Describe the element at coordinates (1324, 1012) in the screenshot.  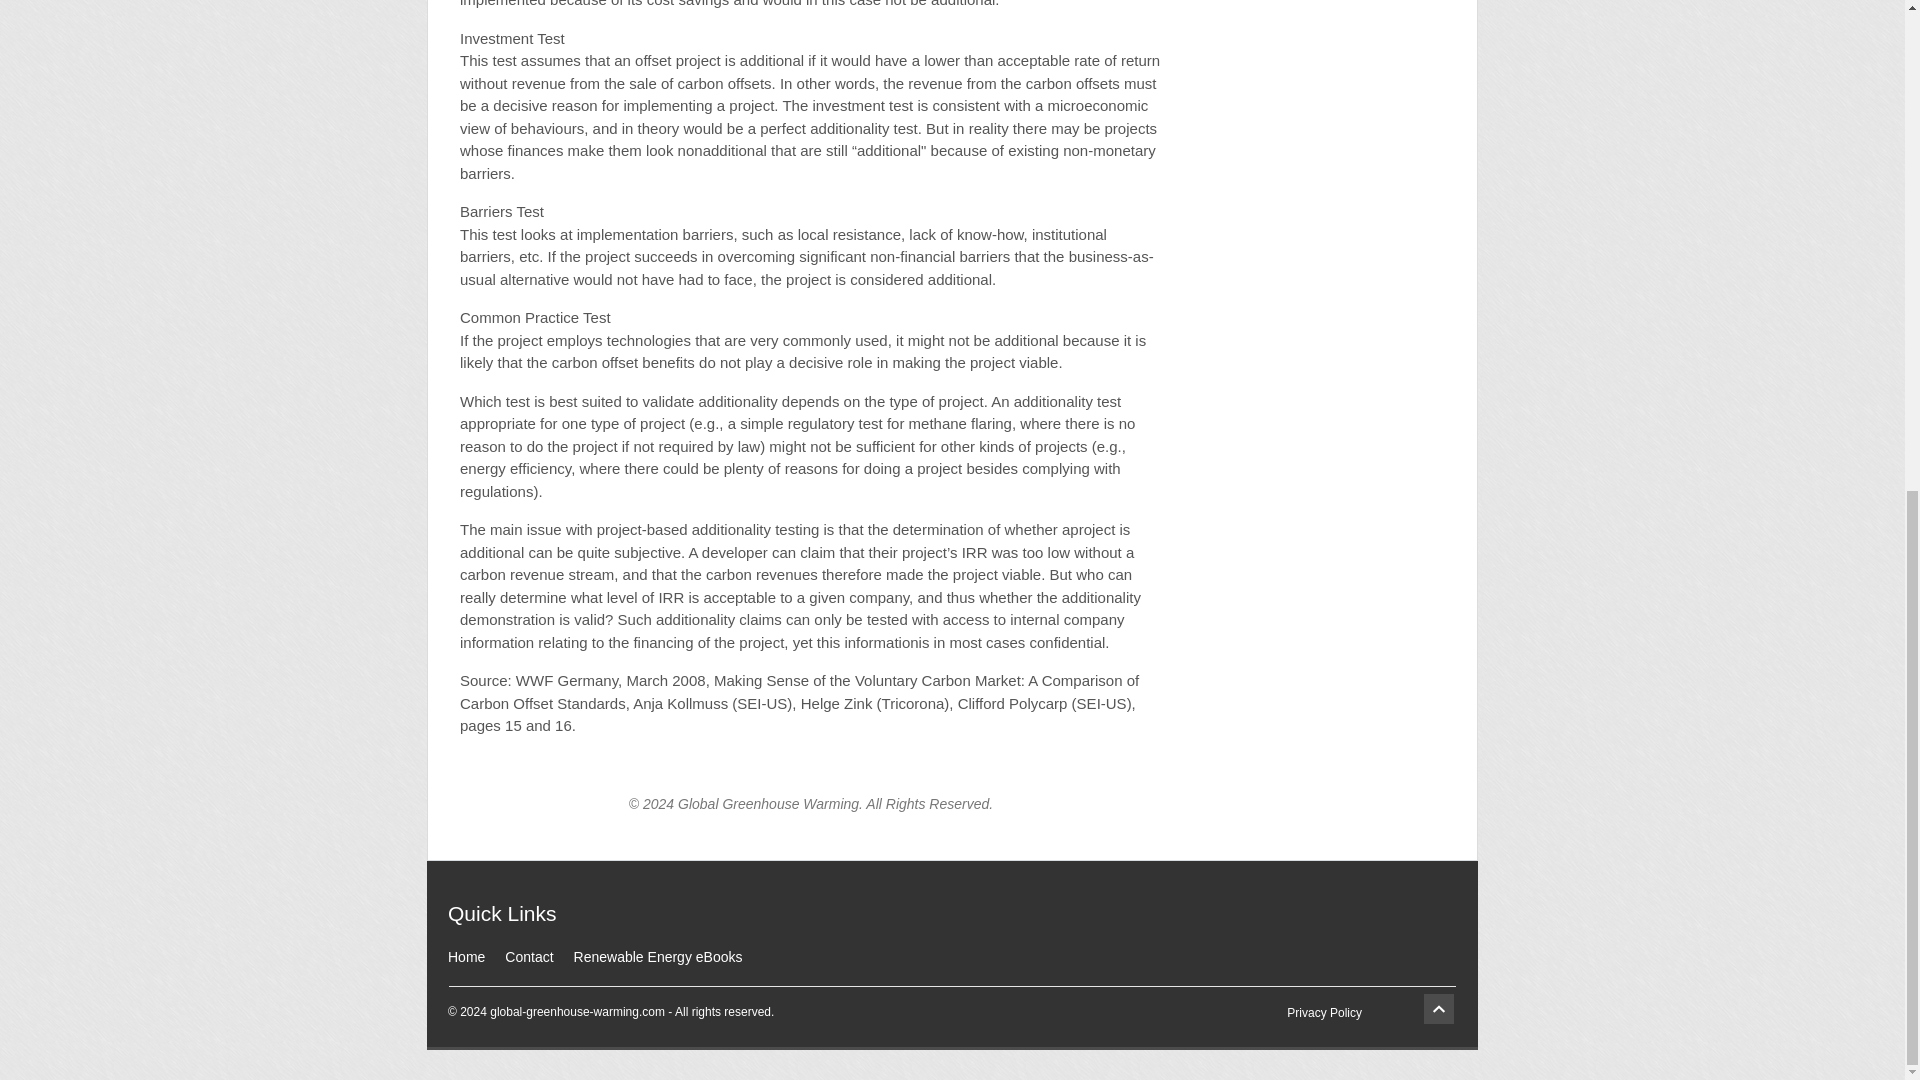
I see `Privacy Policy` at that location.